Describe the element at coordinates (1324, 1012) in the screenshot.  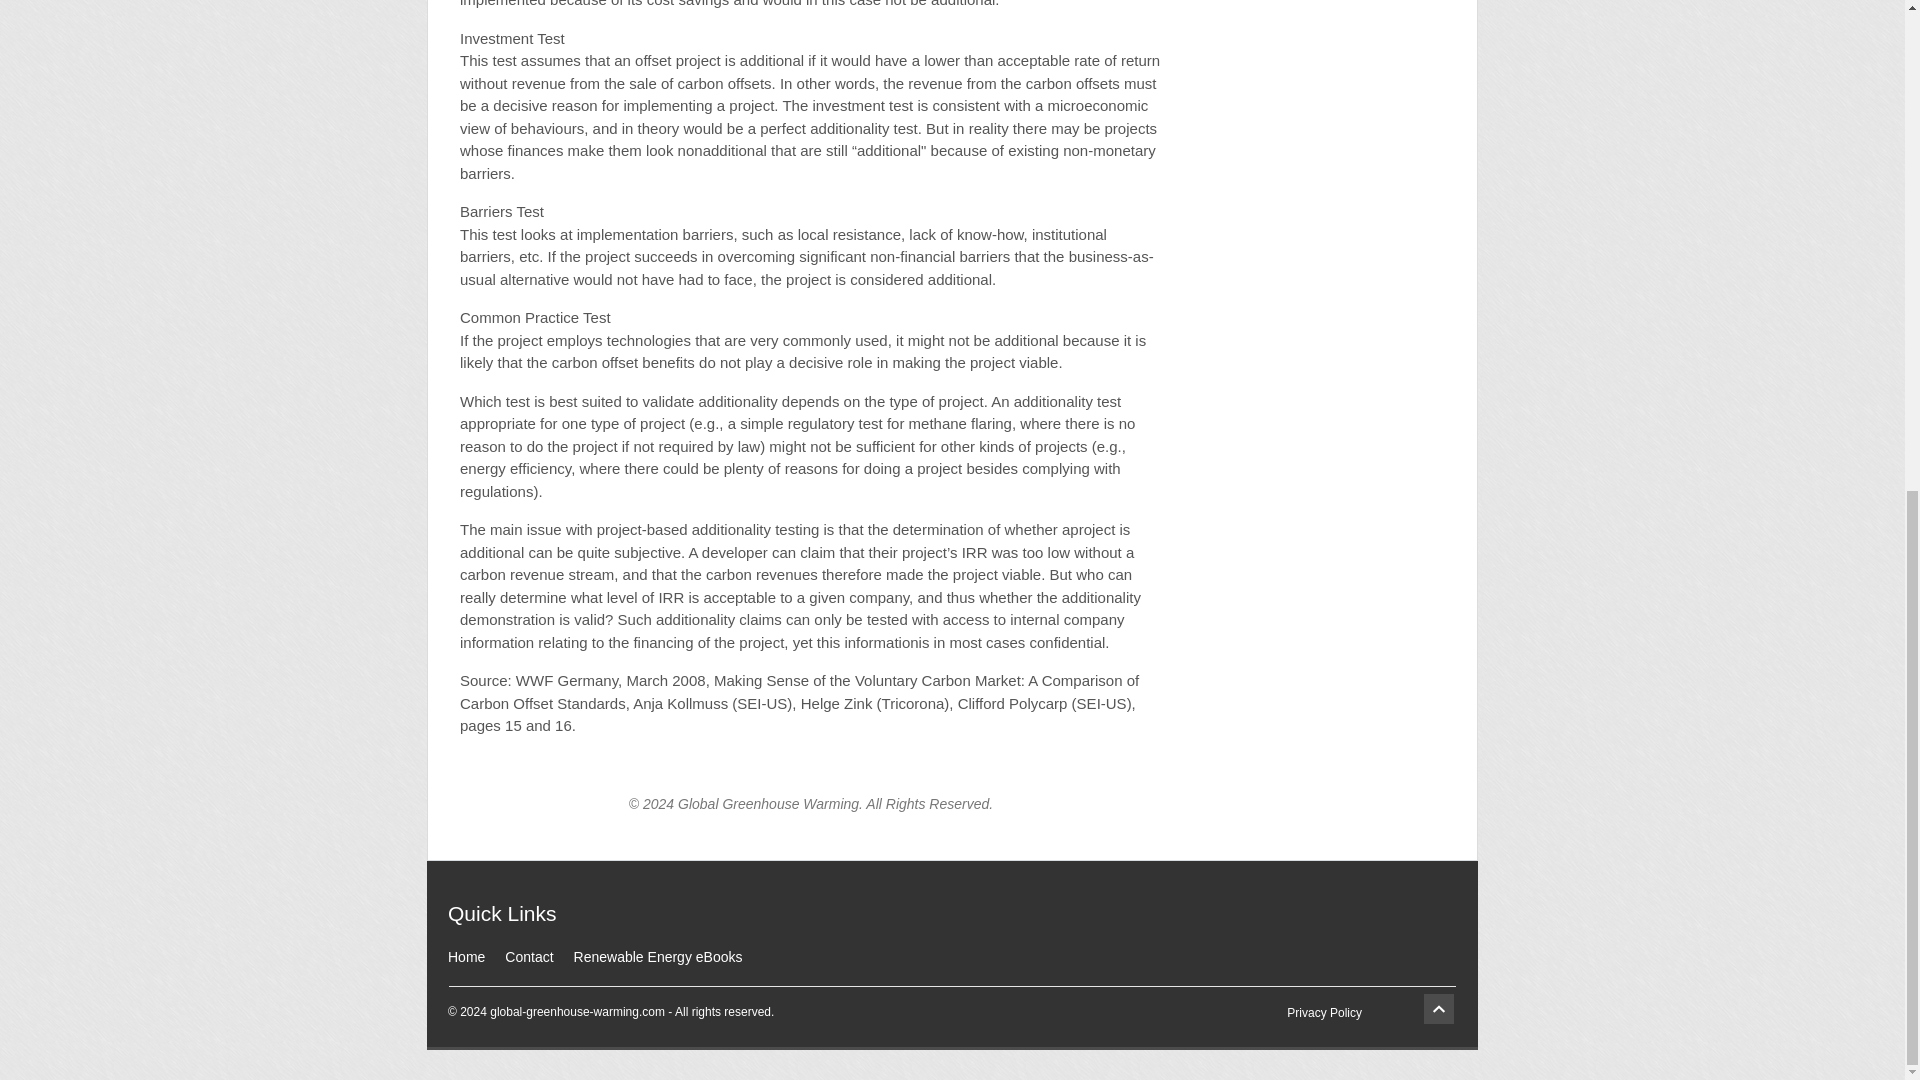
I see `Privacy Policy` at that location.